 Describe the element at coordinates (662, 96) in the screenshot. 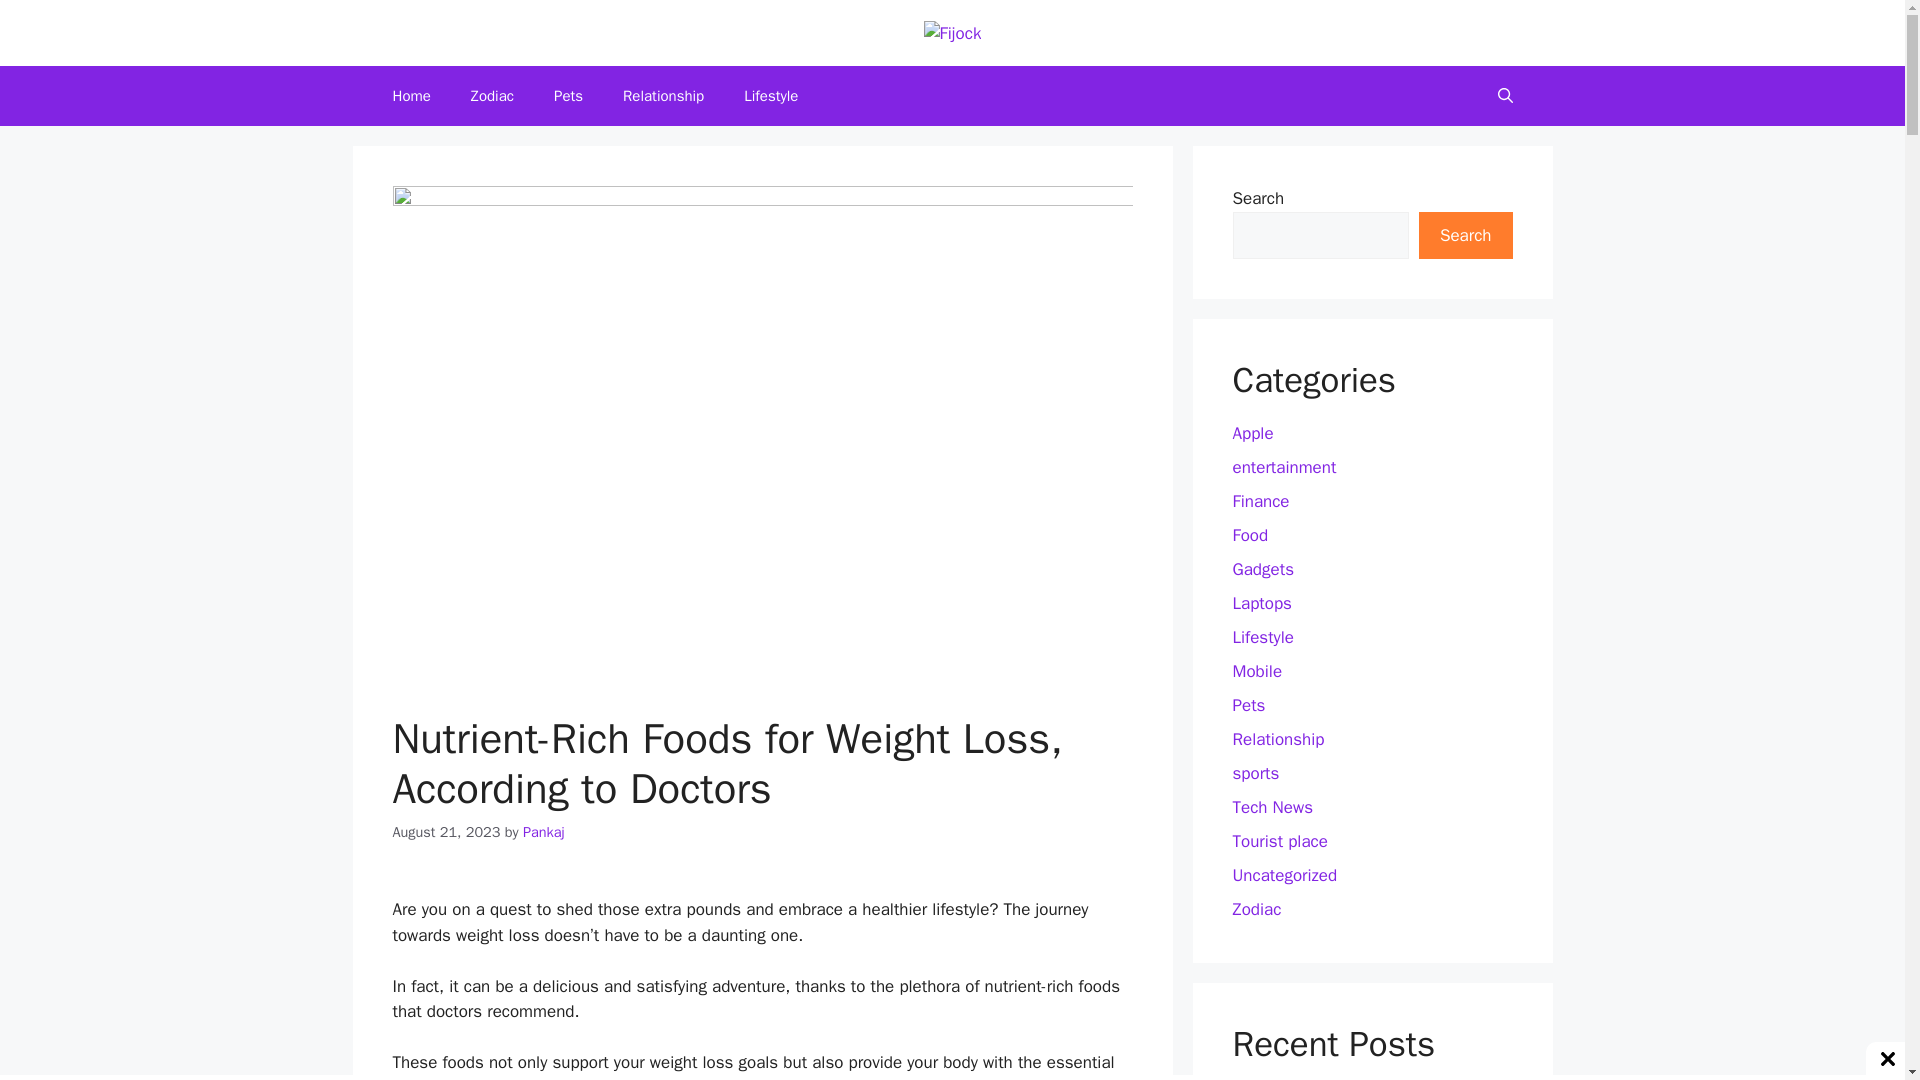

I see `Relationship` at that location.